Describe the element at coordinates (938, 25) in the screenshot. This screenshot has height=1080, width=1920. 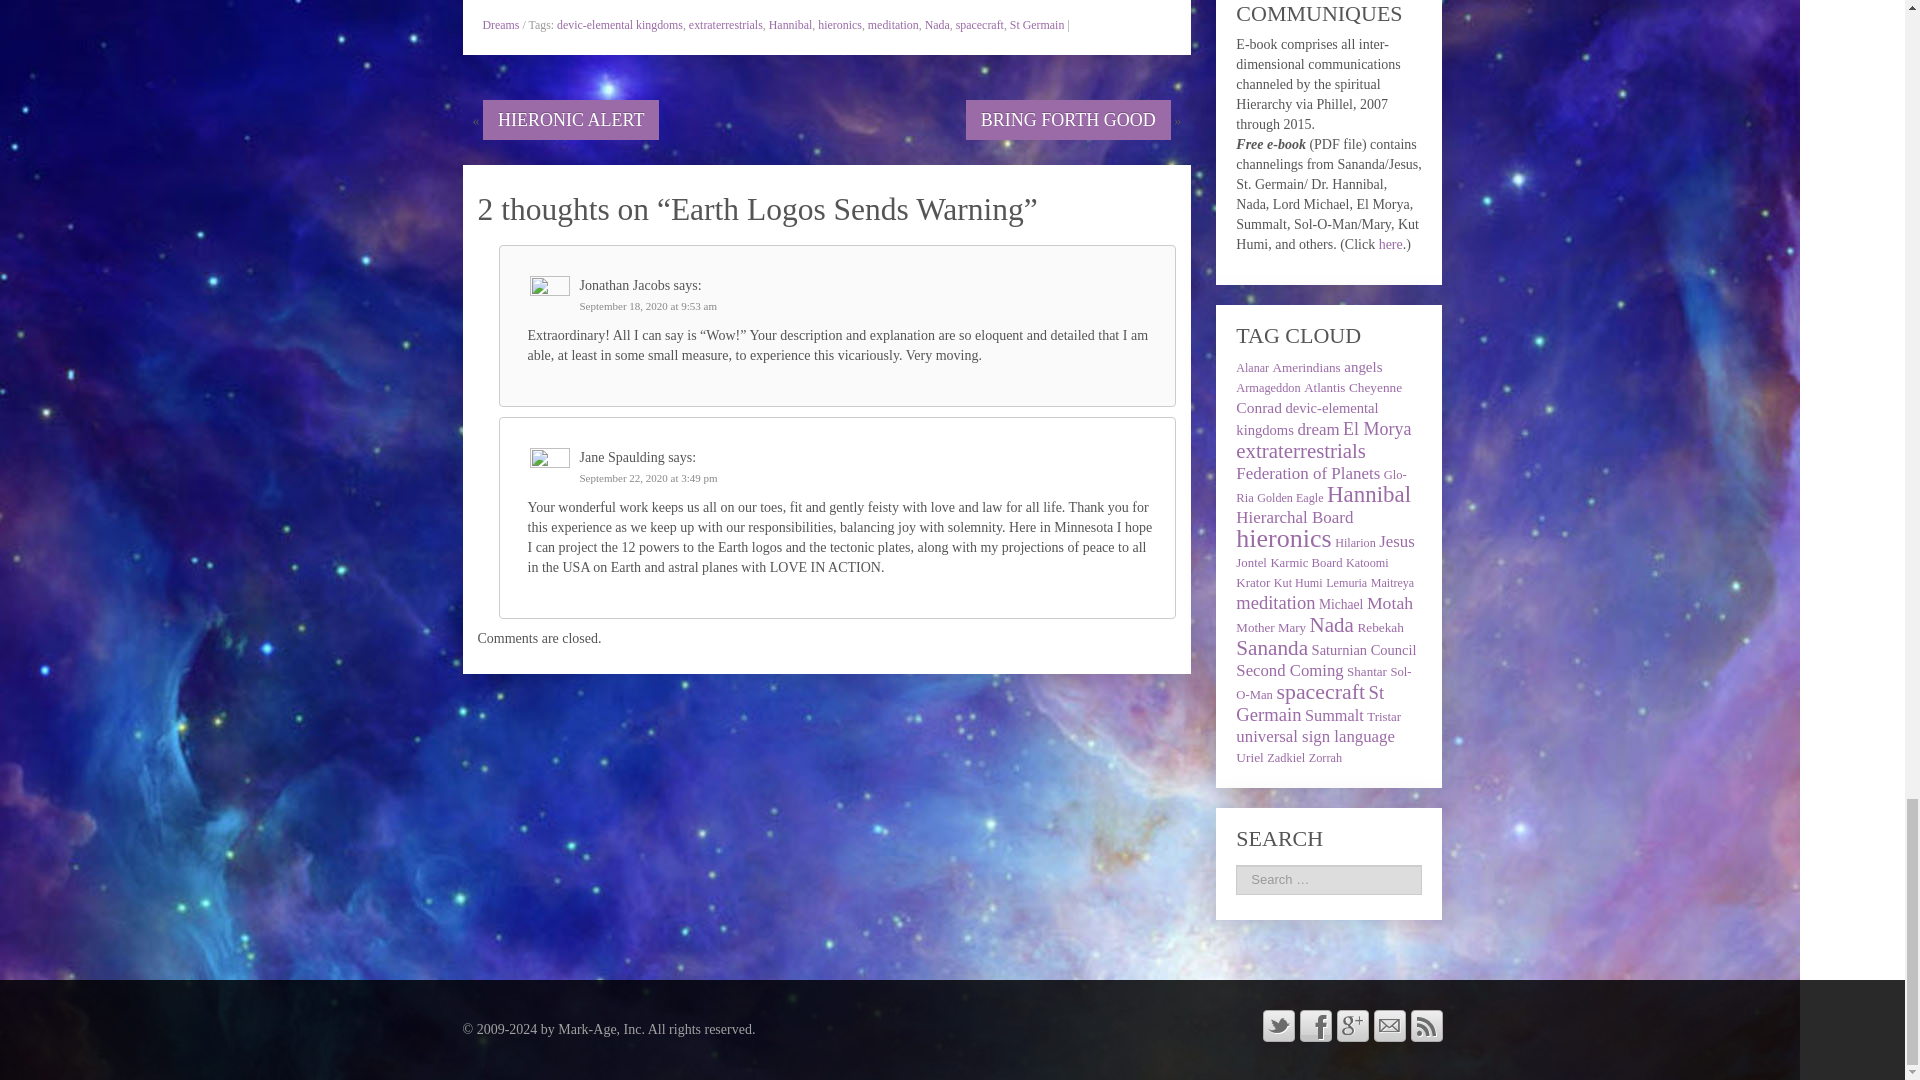
I see `Nada` at that location.